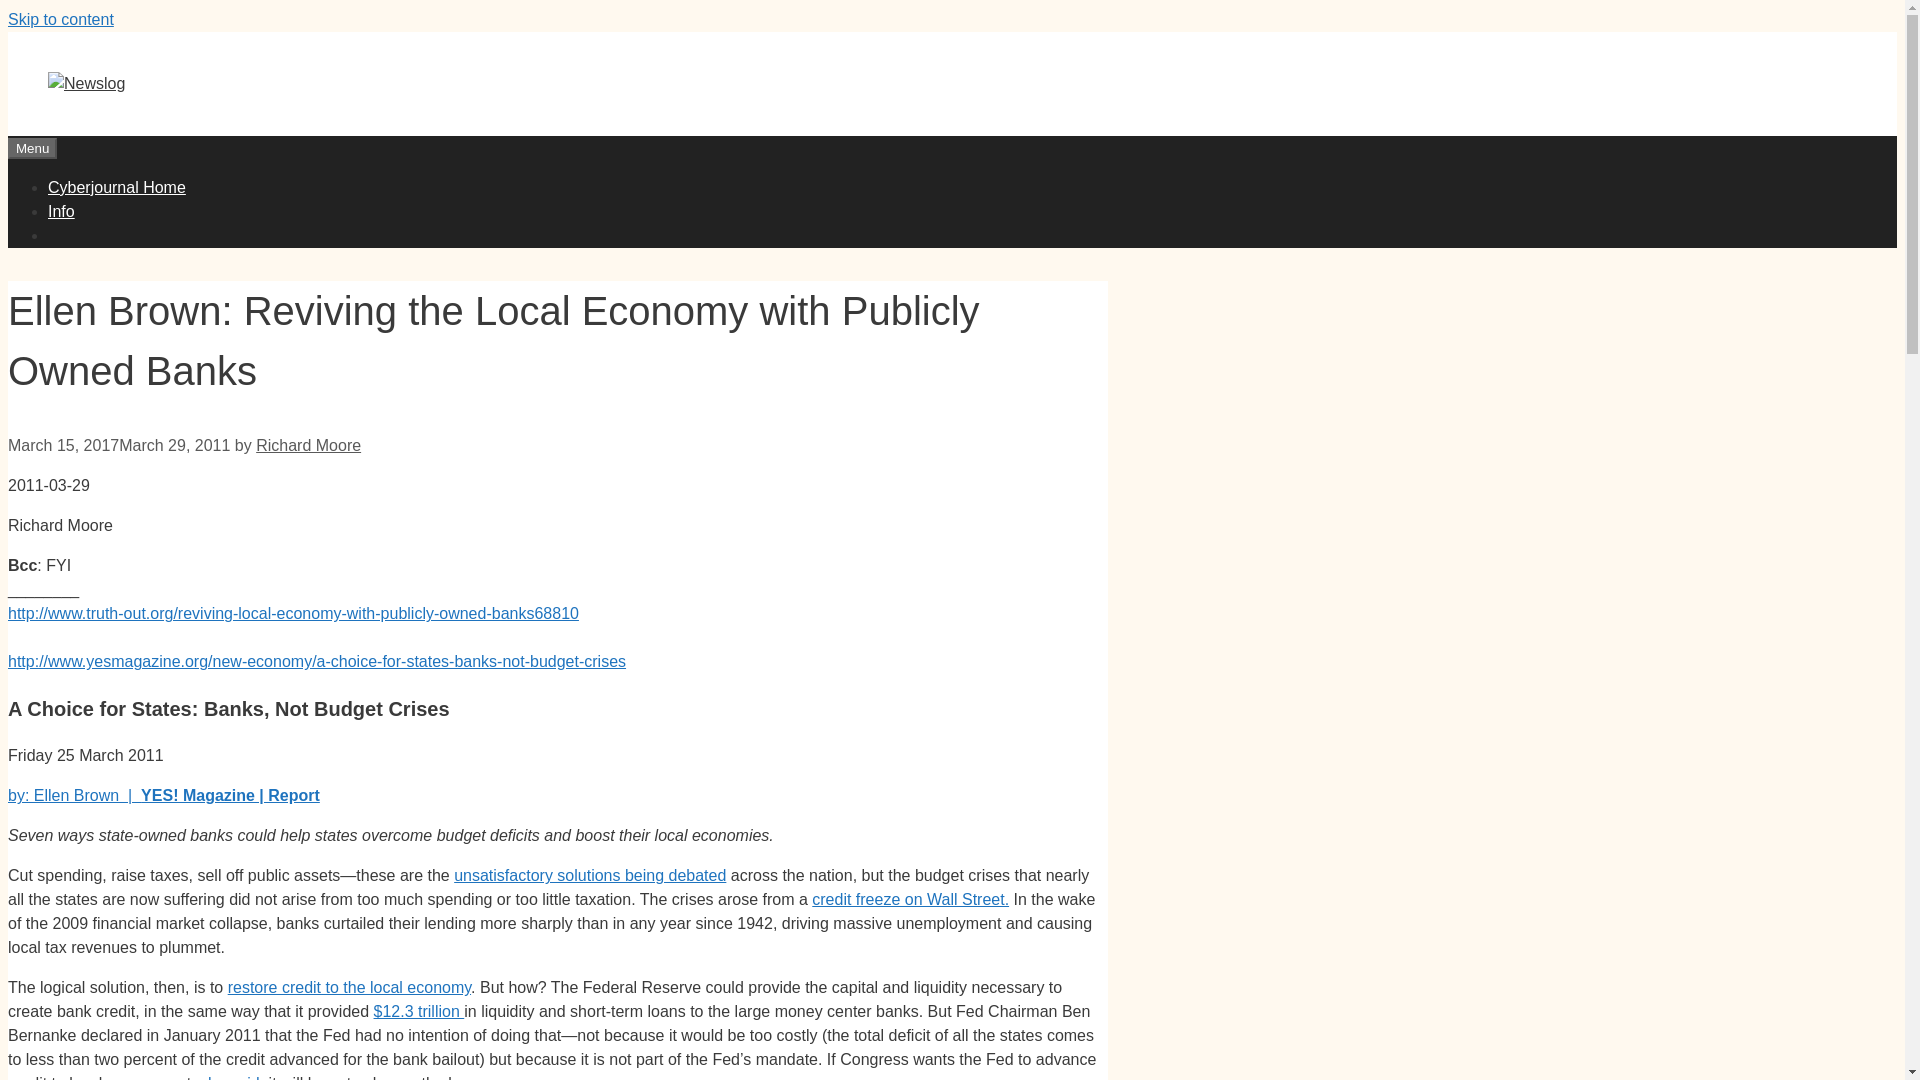 The height and width of the screenshot is (1080, 1920). Describe the element at coordinates (231, 1077) in the screenshot. I see ` he said` at that location.